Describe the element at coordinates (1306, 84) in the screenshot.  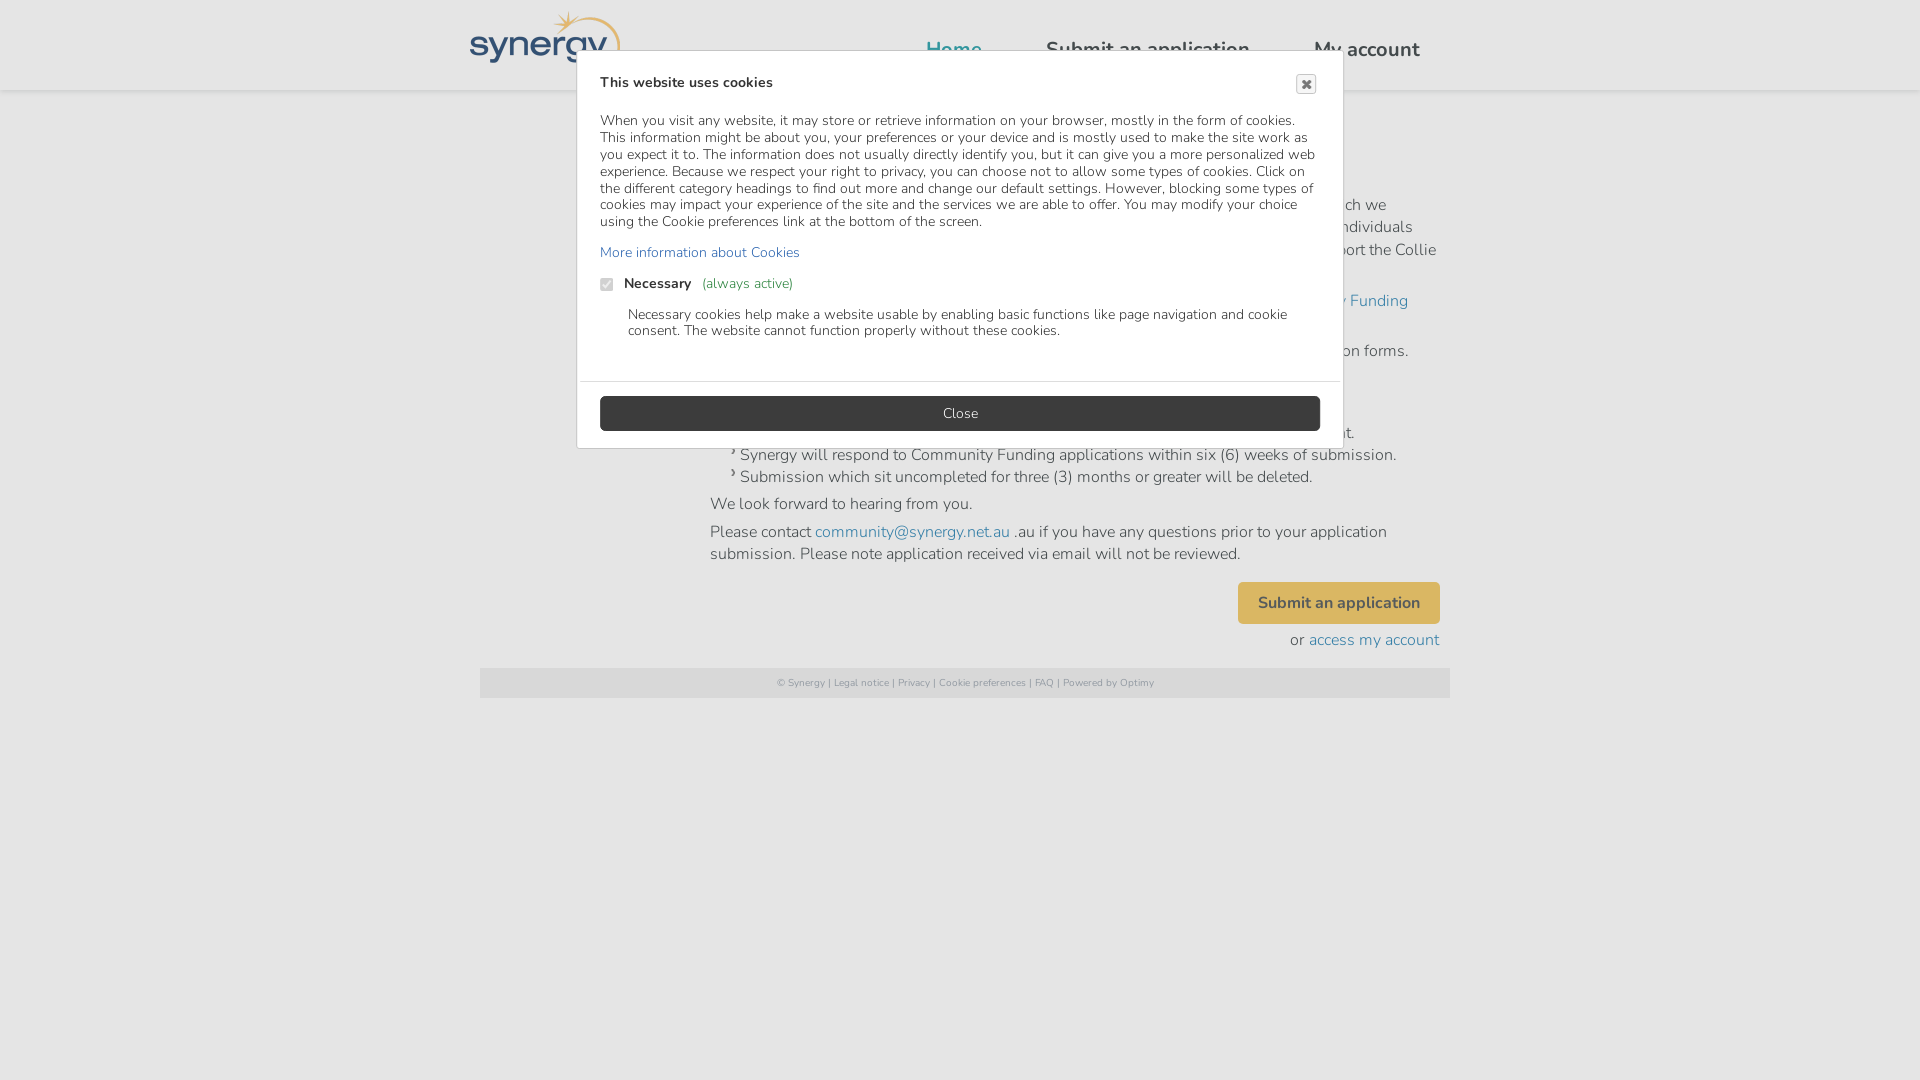
I see `Close` at that location.